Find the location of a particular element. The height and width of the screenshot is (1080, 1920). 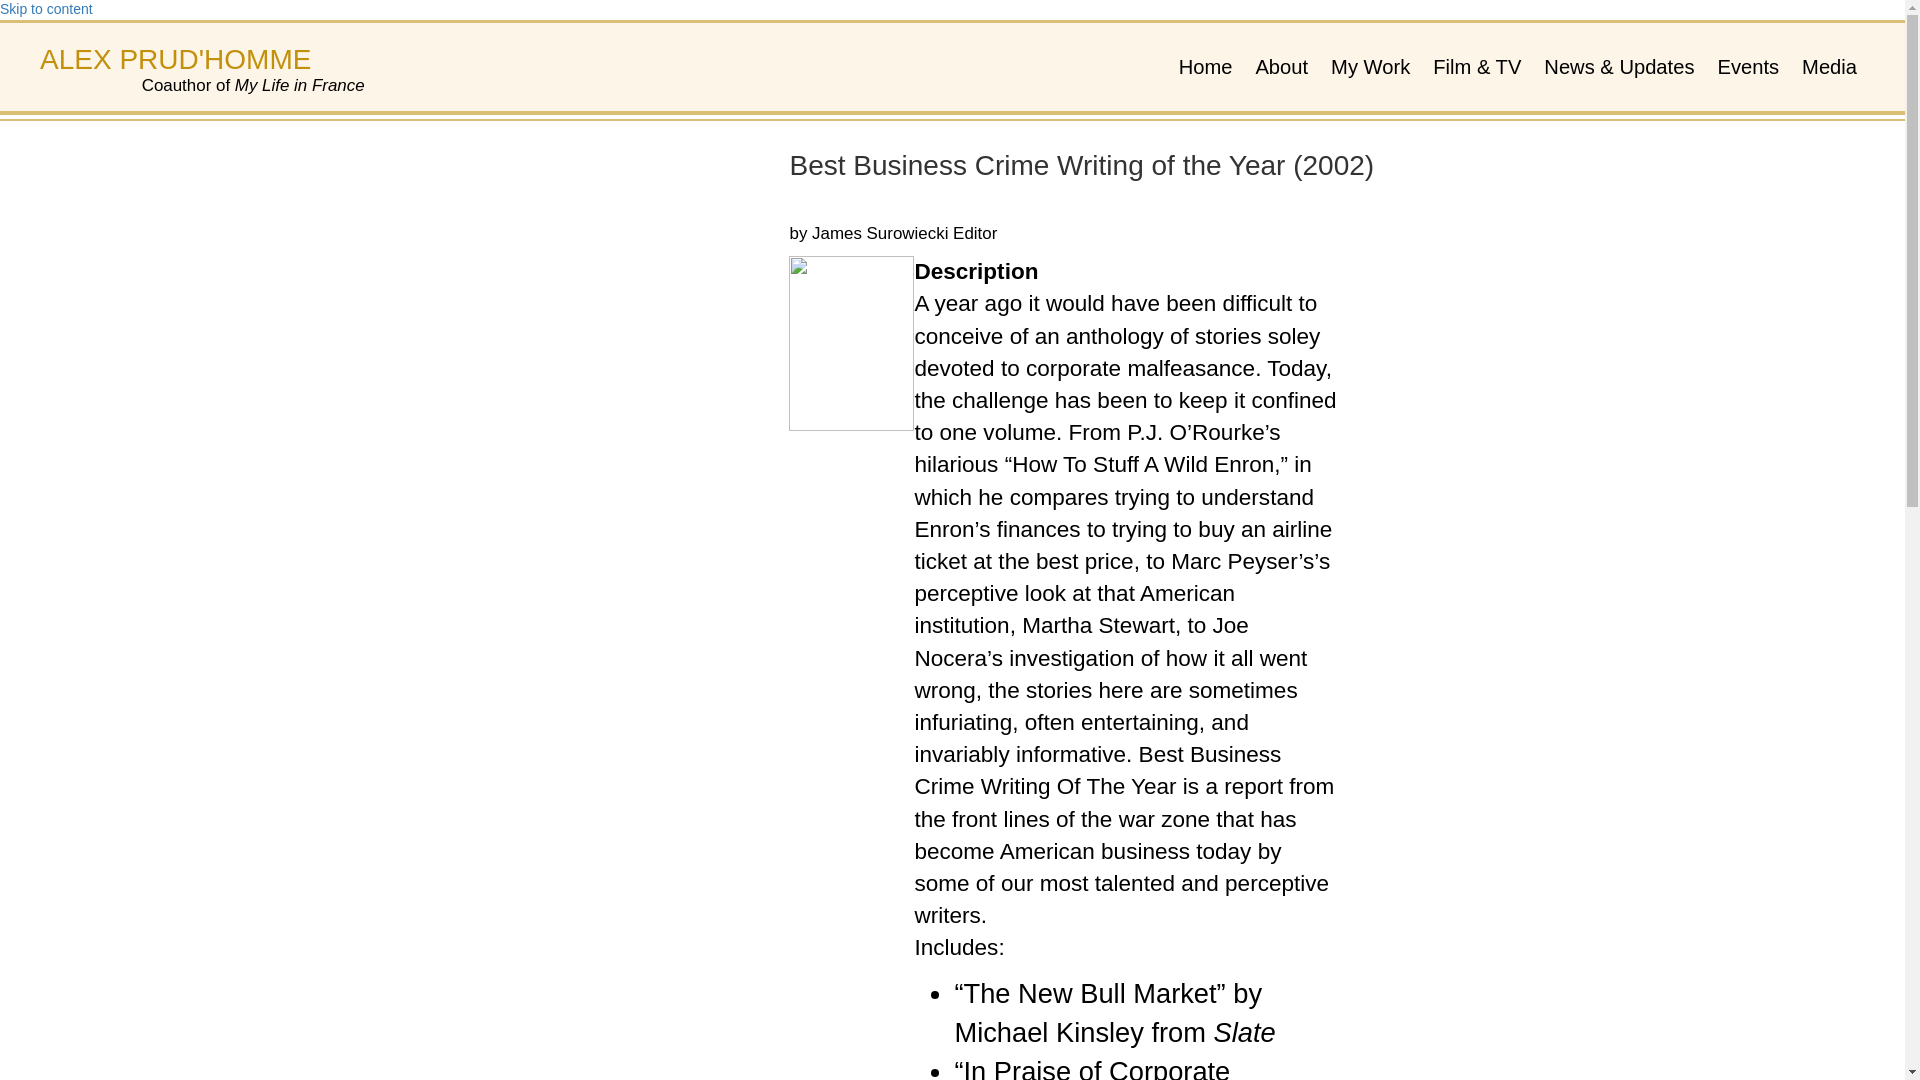

Skip to content is located at coordinates (46, 9).